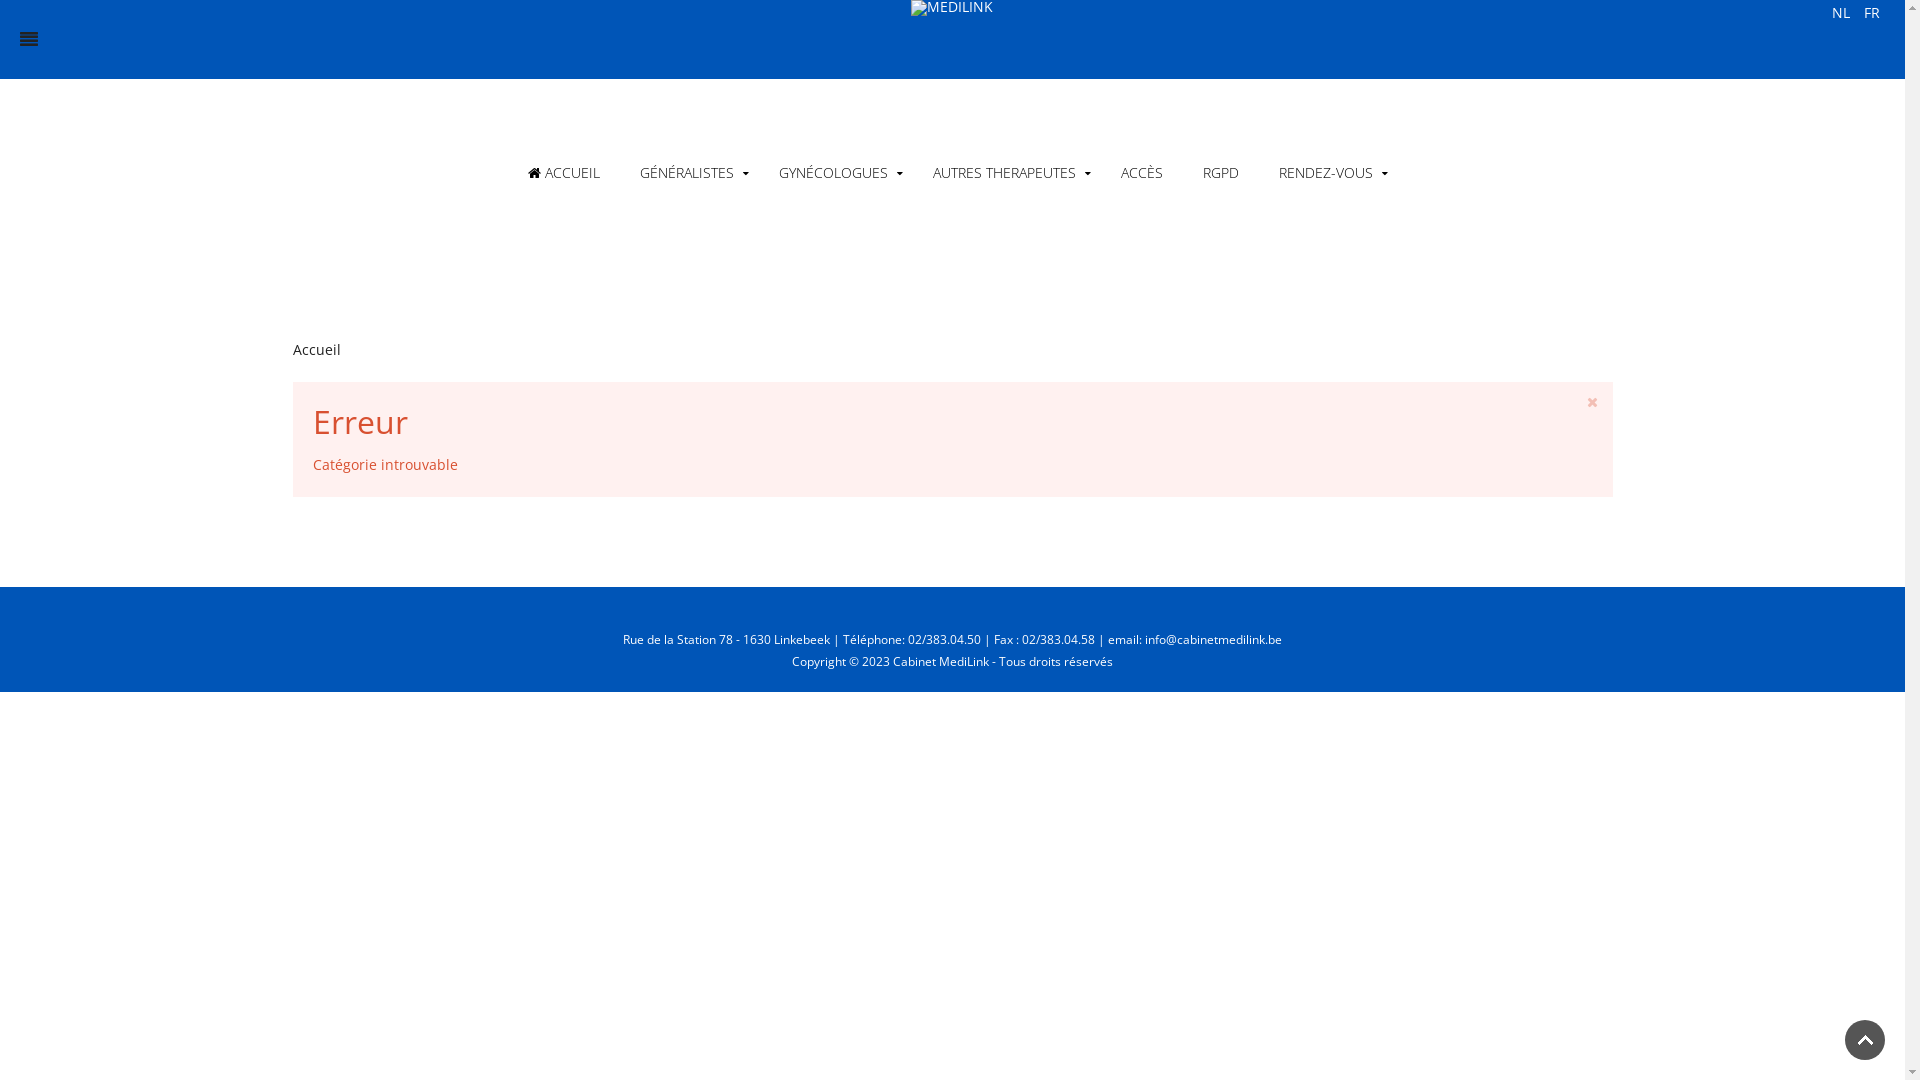  Describe the element at coordinates (1220, 173) in the screenshot. I see `RGPD` at that location.